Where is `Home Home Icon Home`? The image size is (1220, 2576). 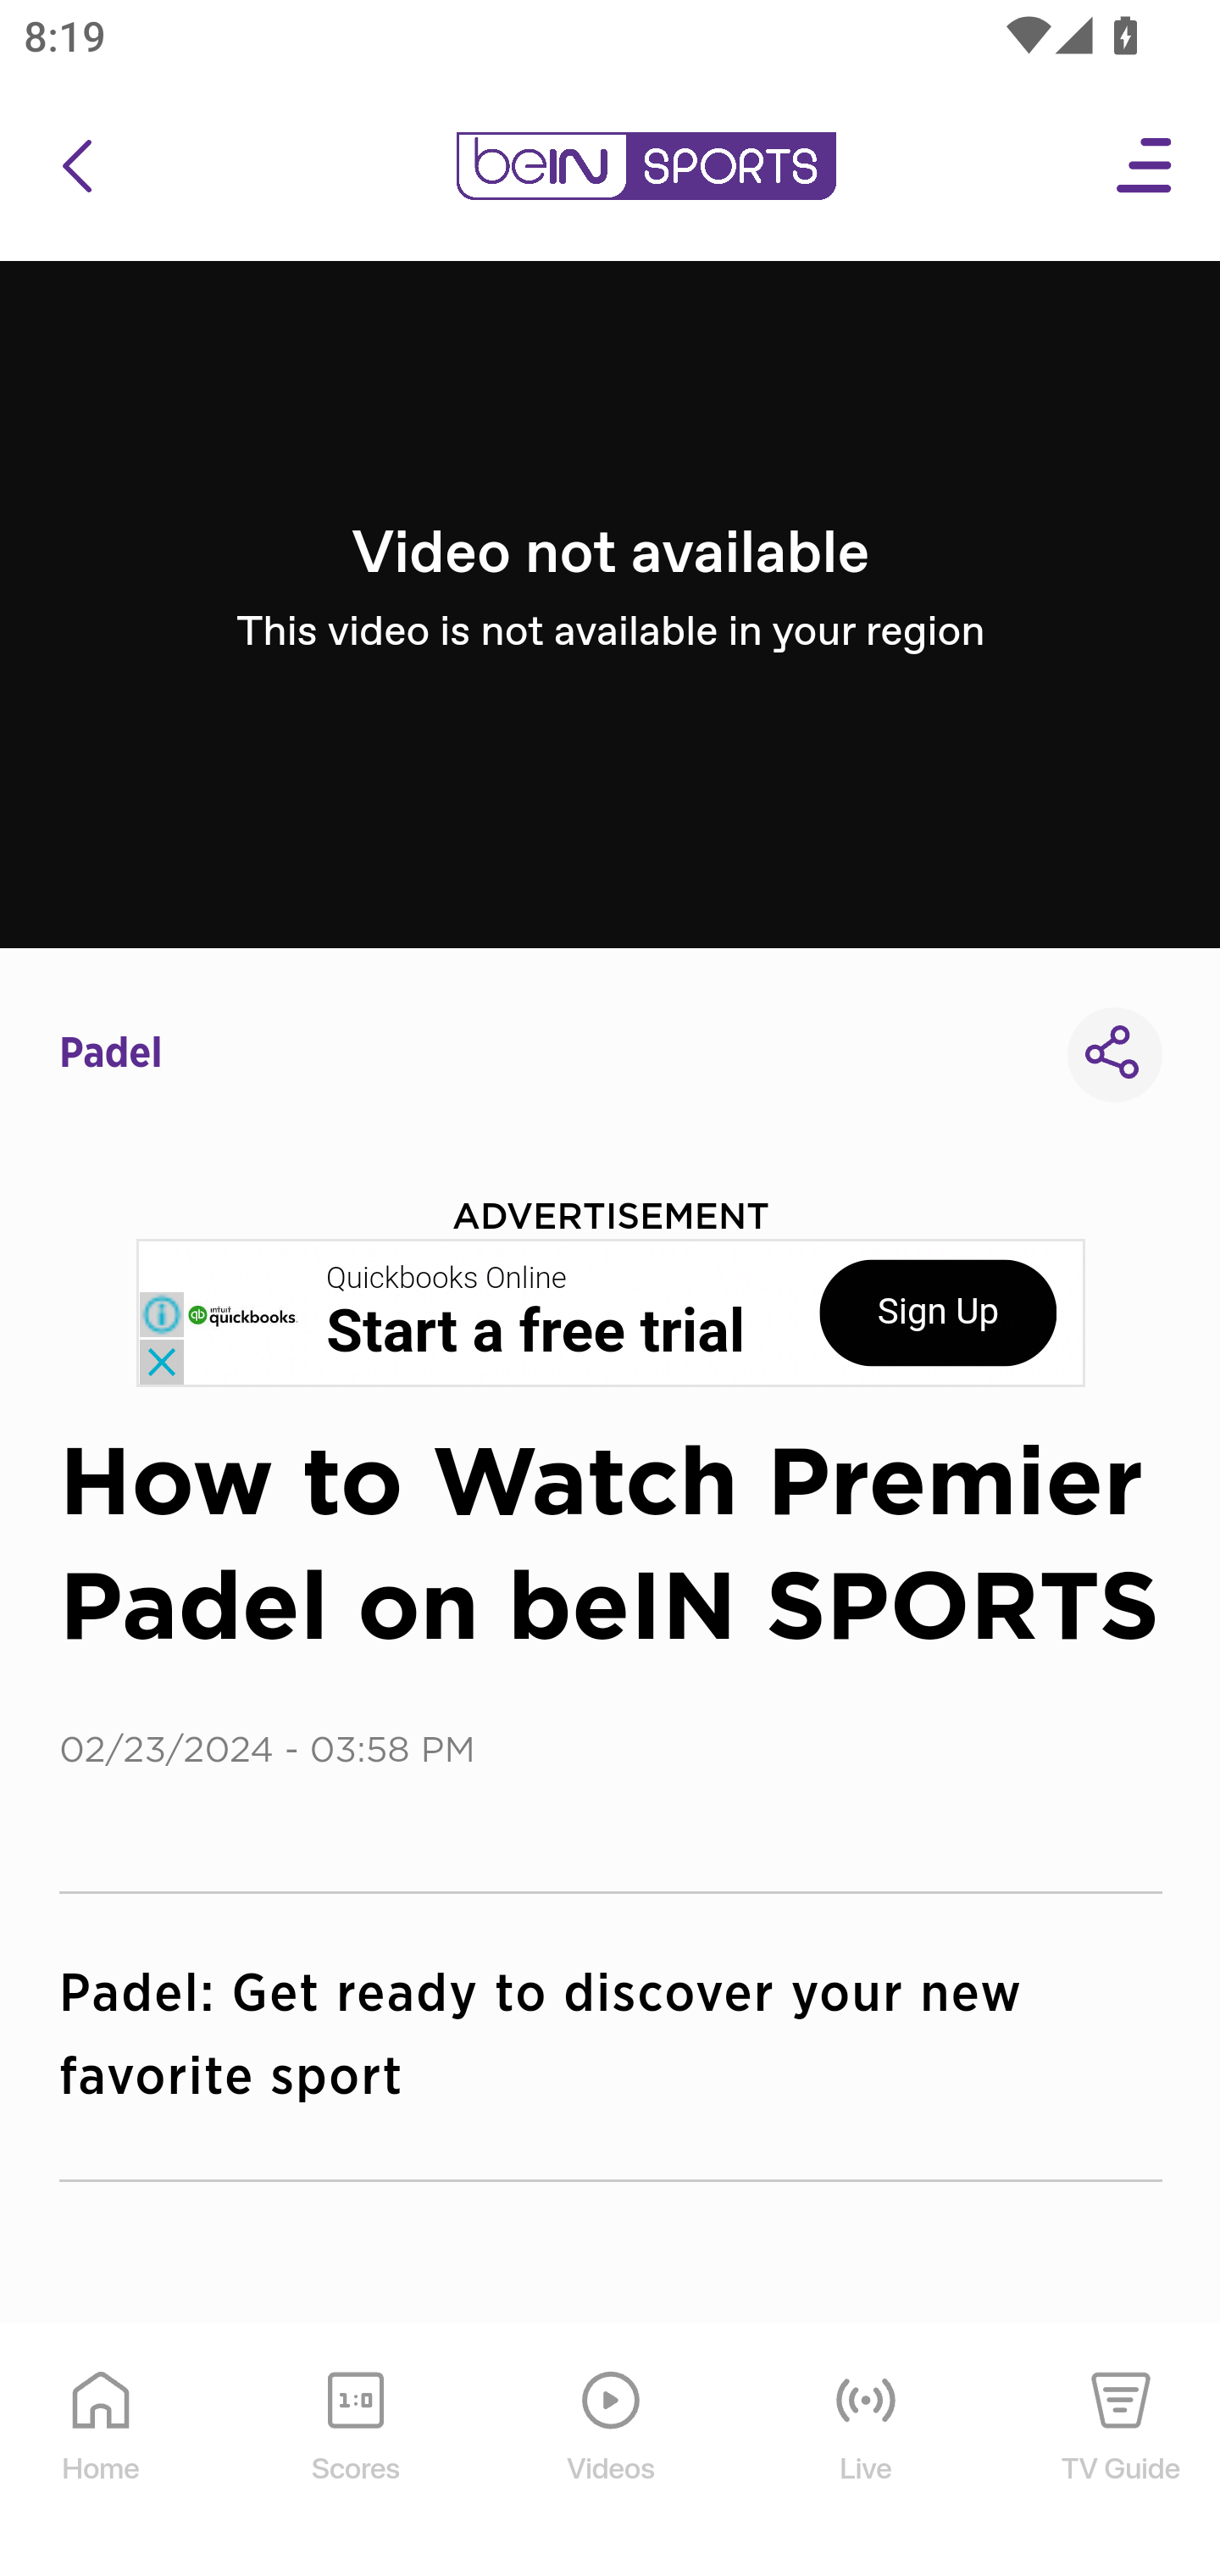
Home Home Icon Home is located at coordinates (102, 2451).